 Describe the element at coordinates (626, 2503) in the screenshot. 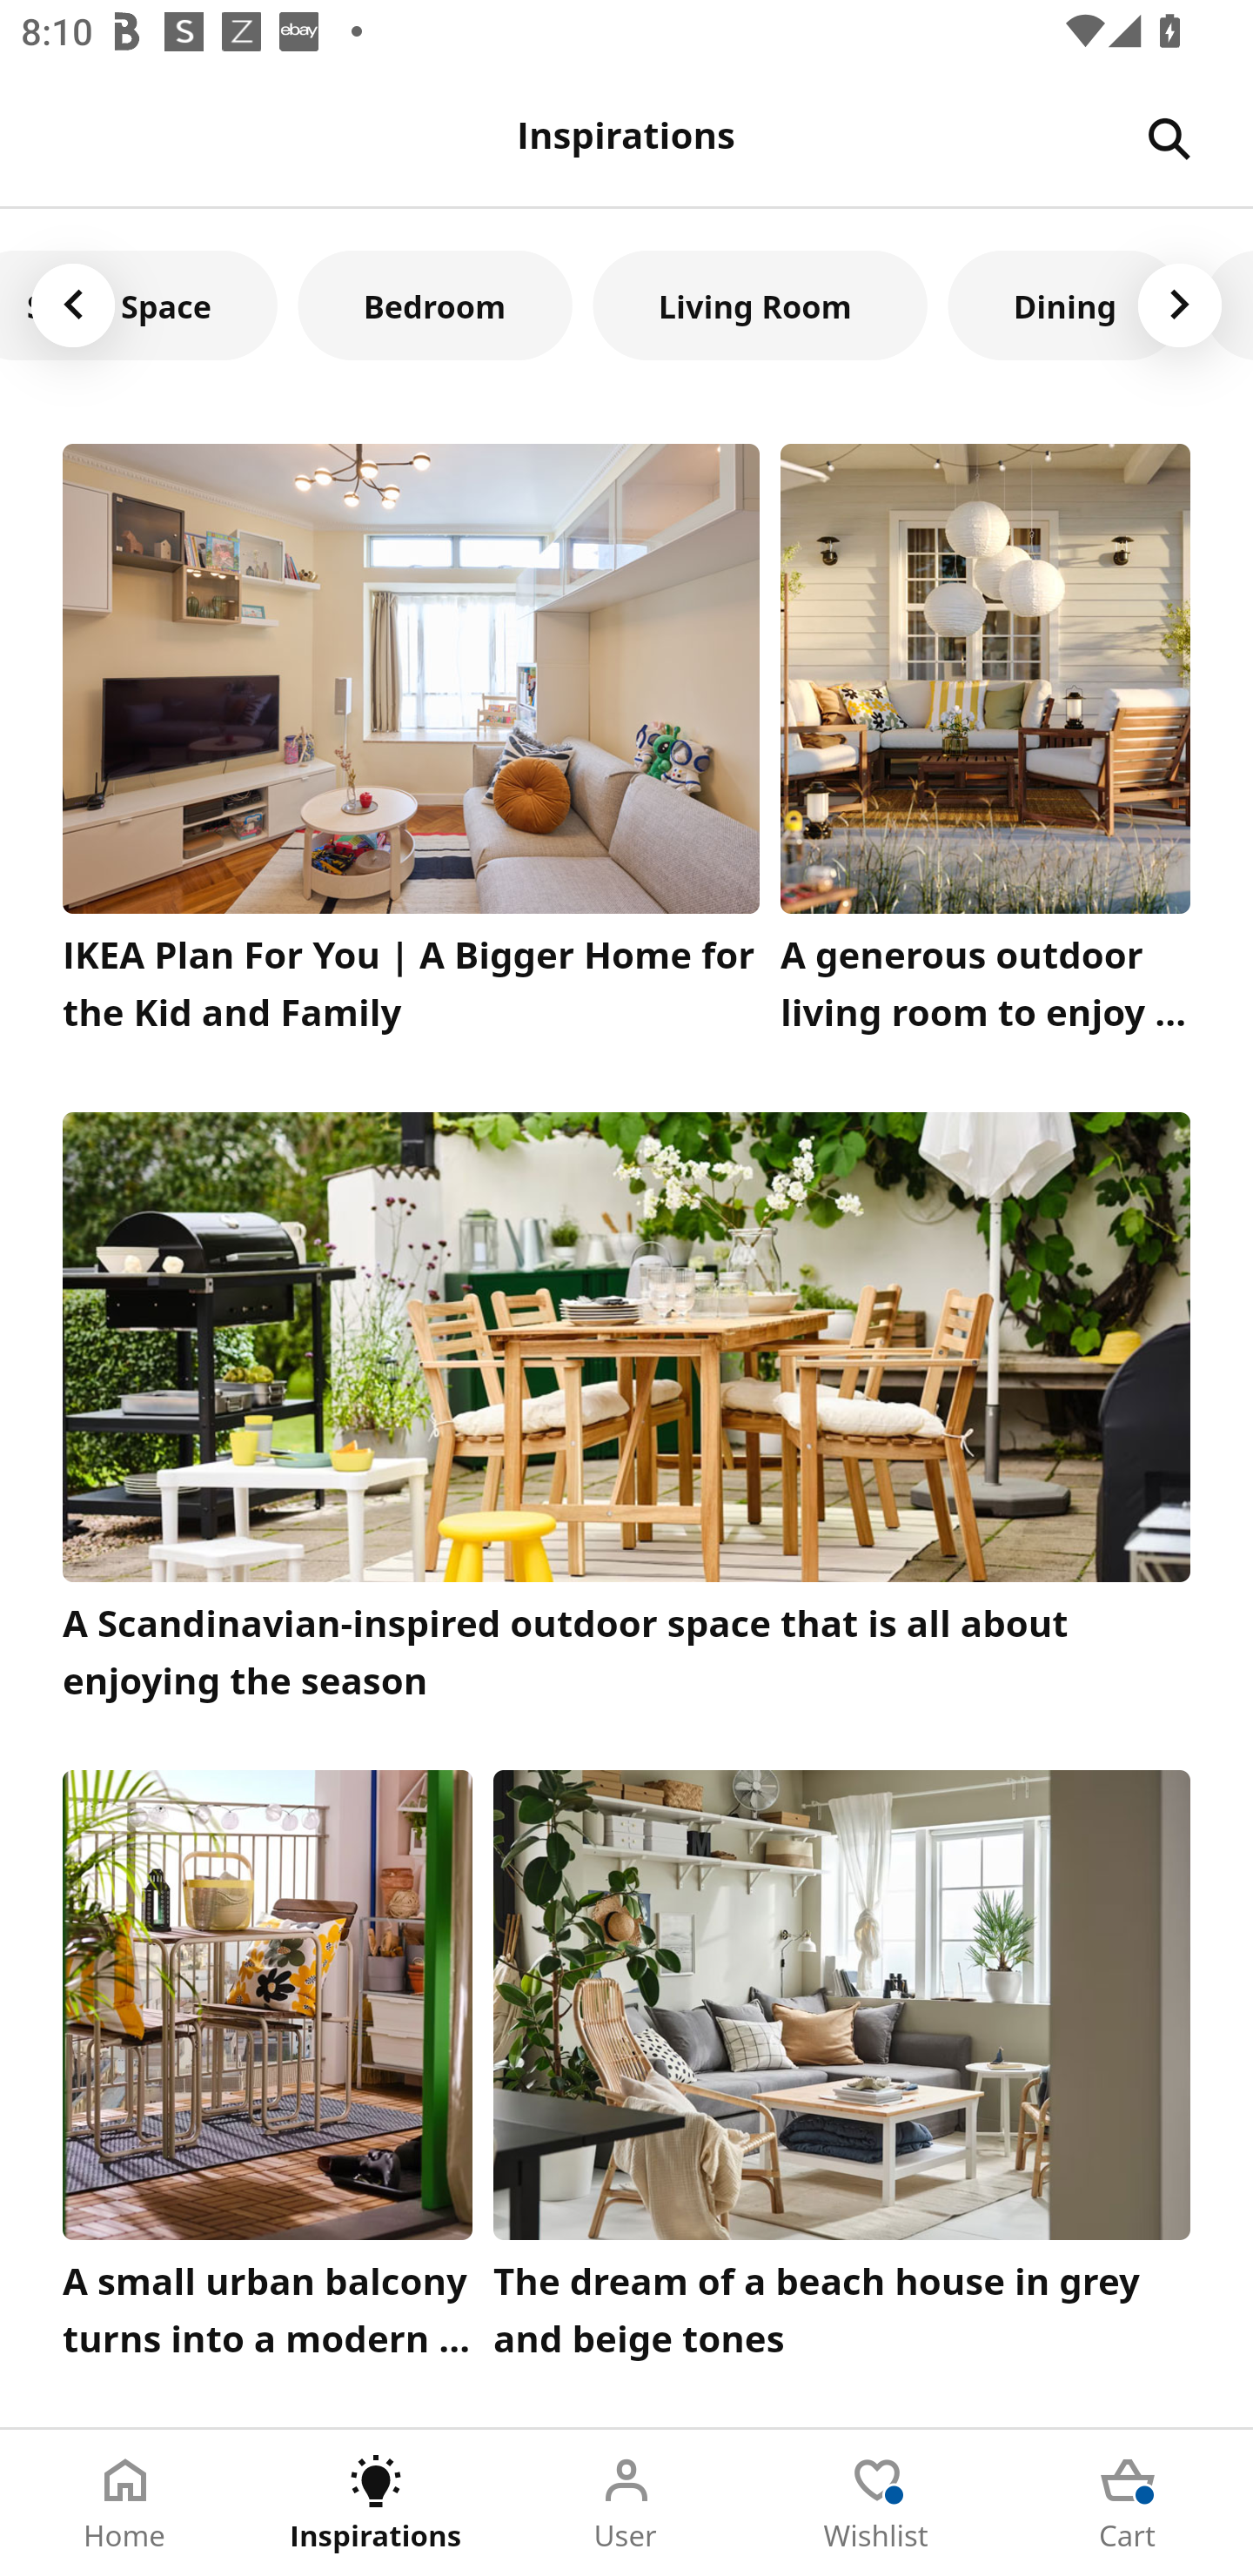

I see `User
Tab 3 of 5` at that location.